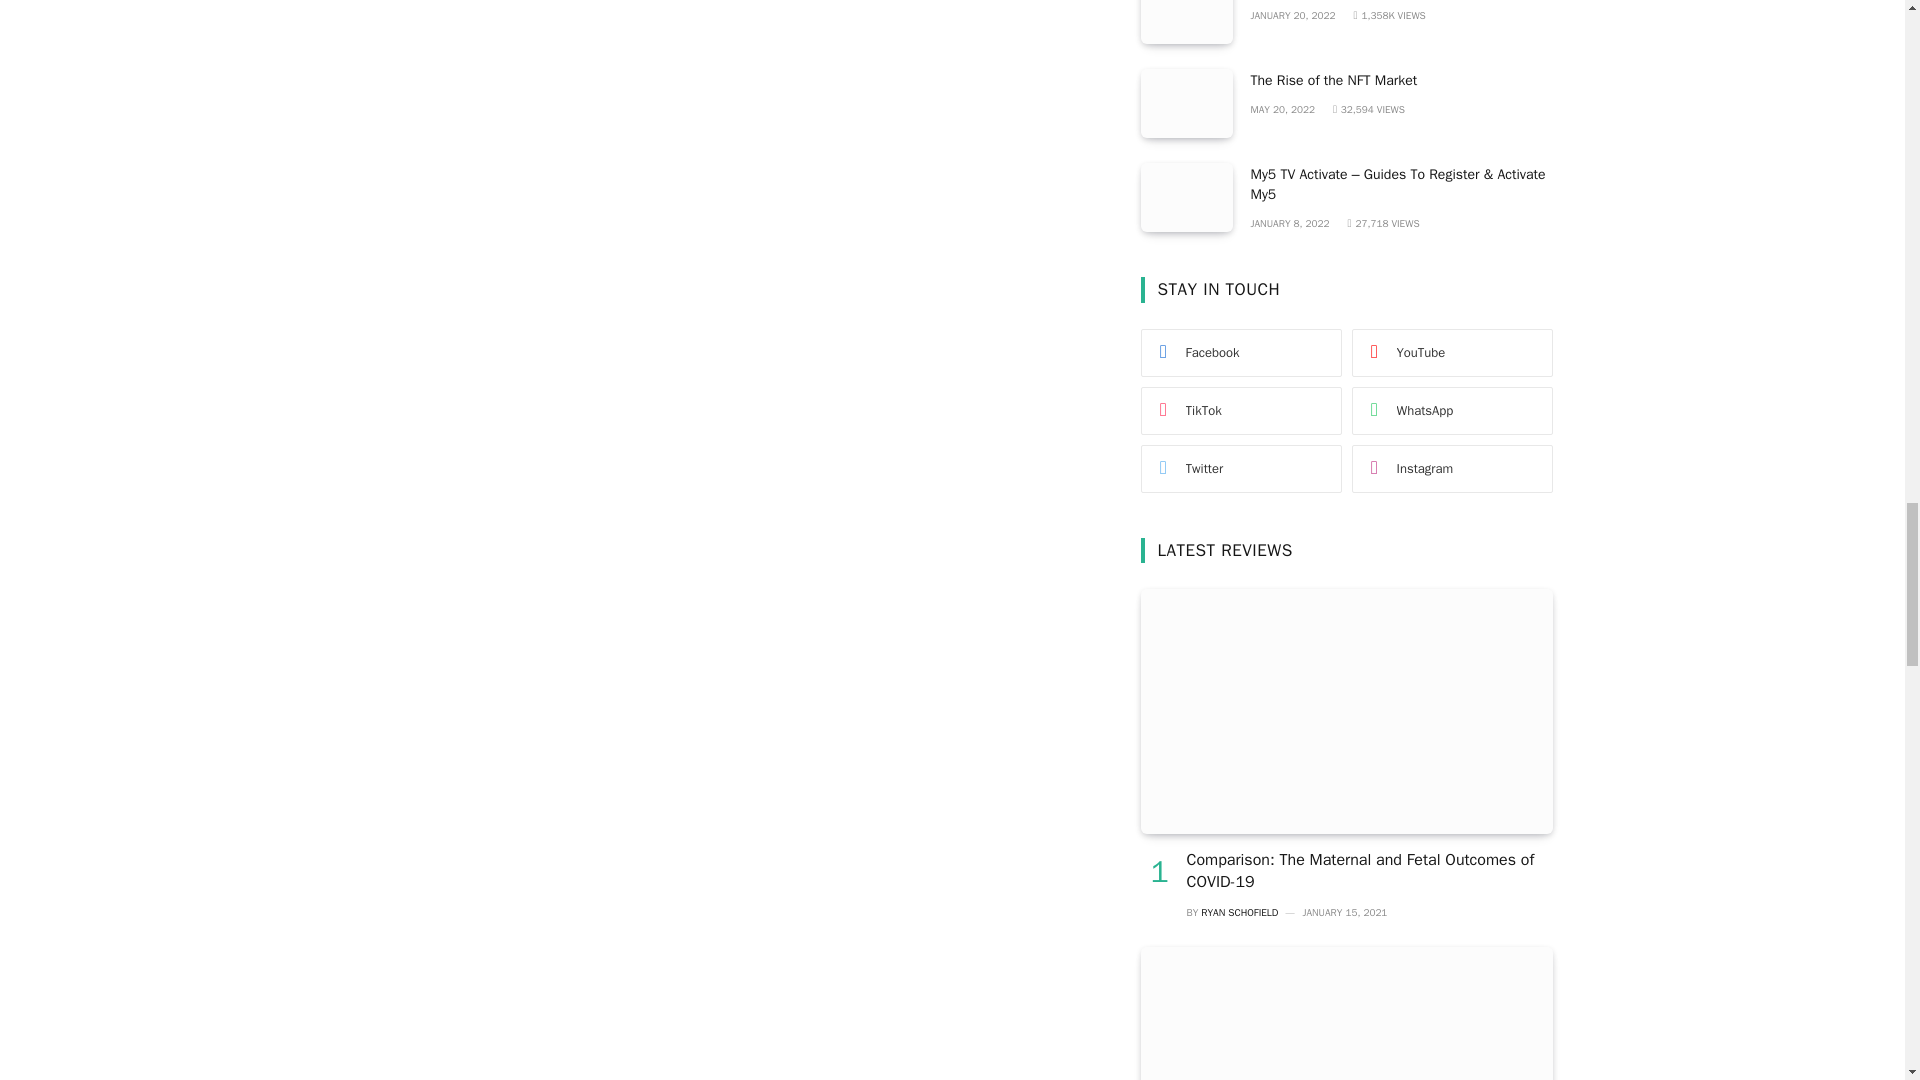 The width and height of the screenshot is (1920, 1080). I want to click on Comparison: The Maternal and Fetal Outcomes of COVID-19, so click(1346, 710).